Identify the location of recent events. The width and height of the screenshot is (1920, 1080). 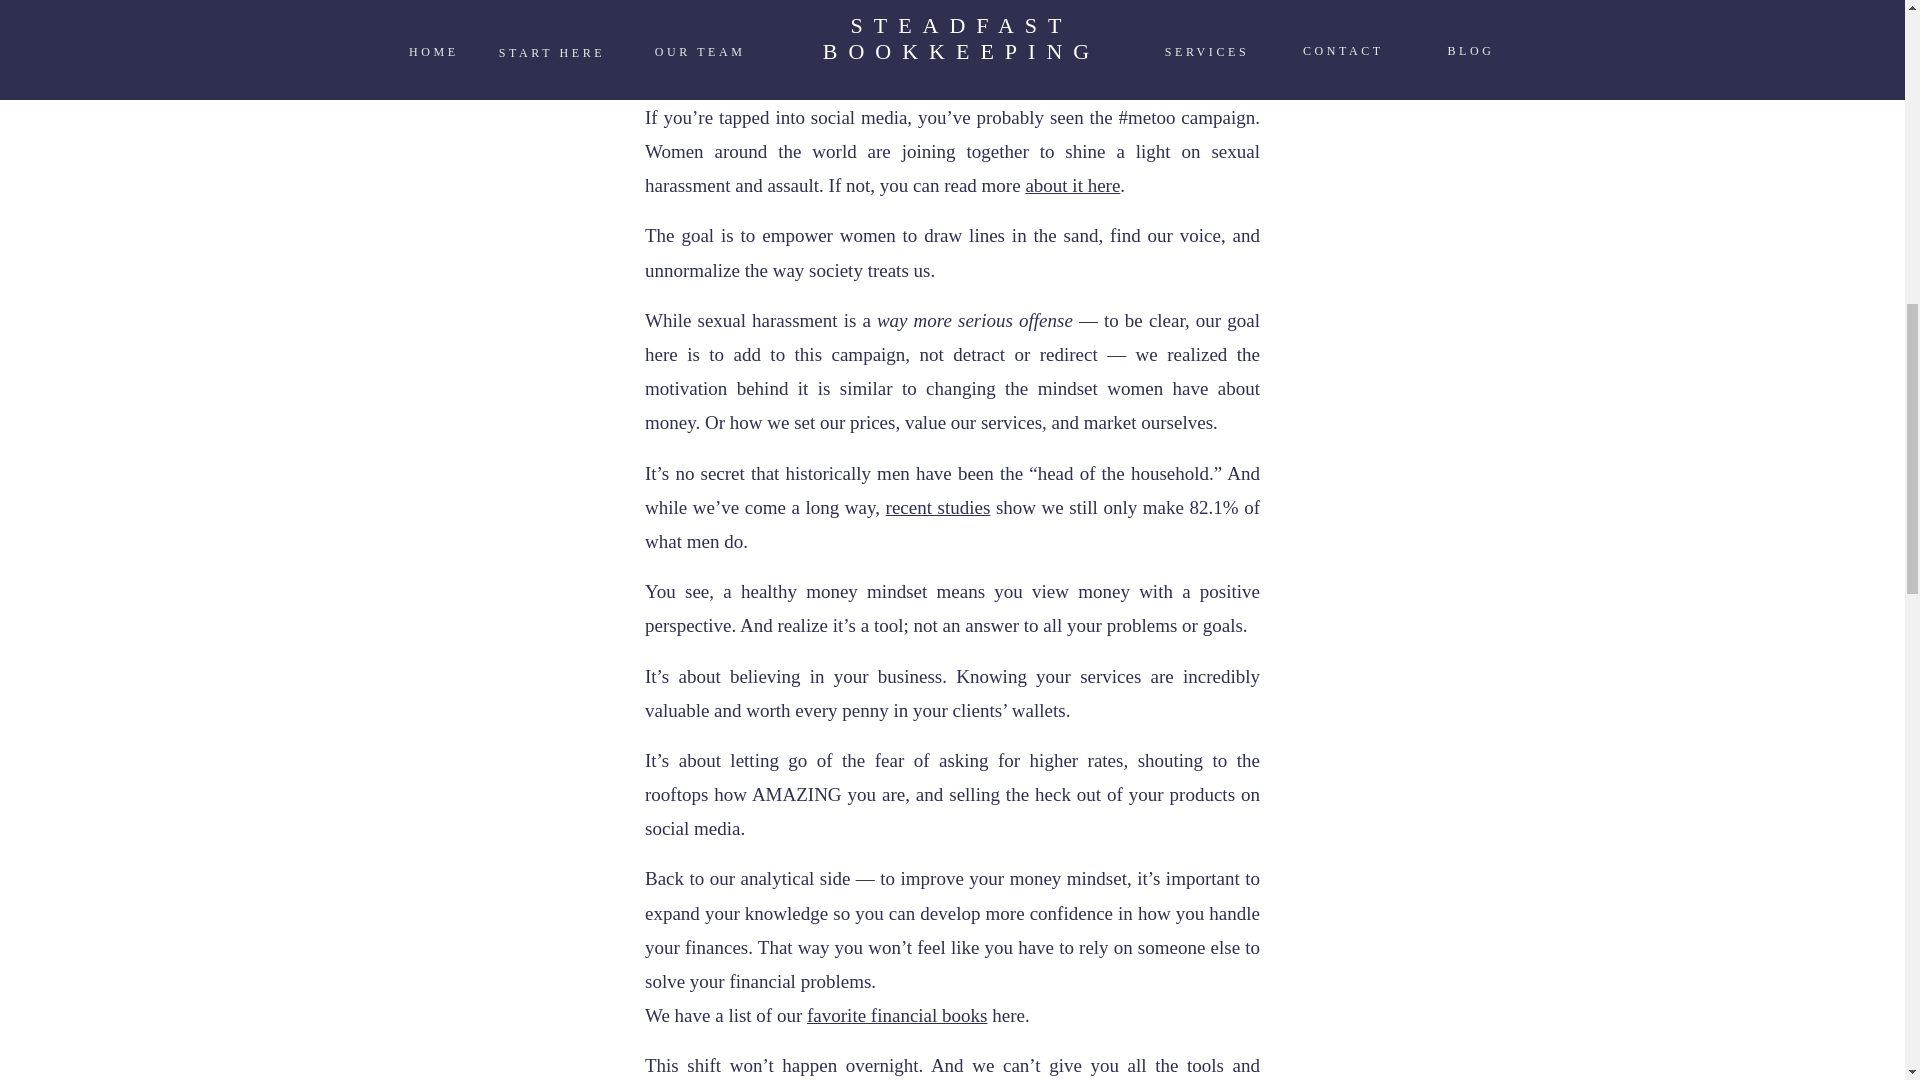
(858, 4).